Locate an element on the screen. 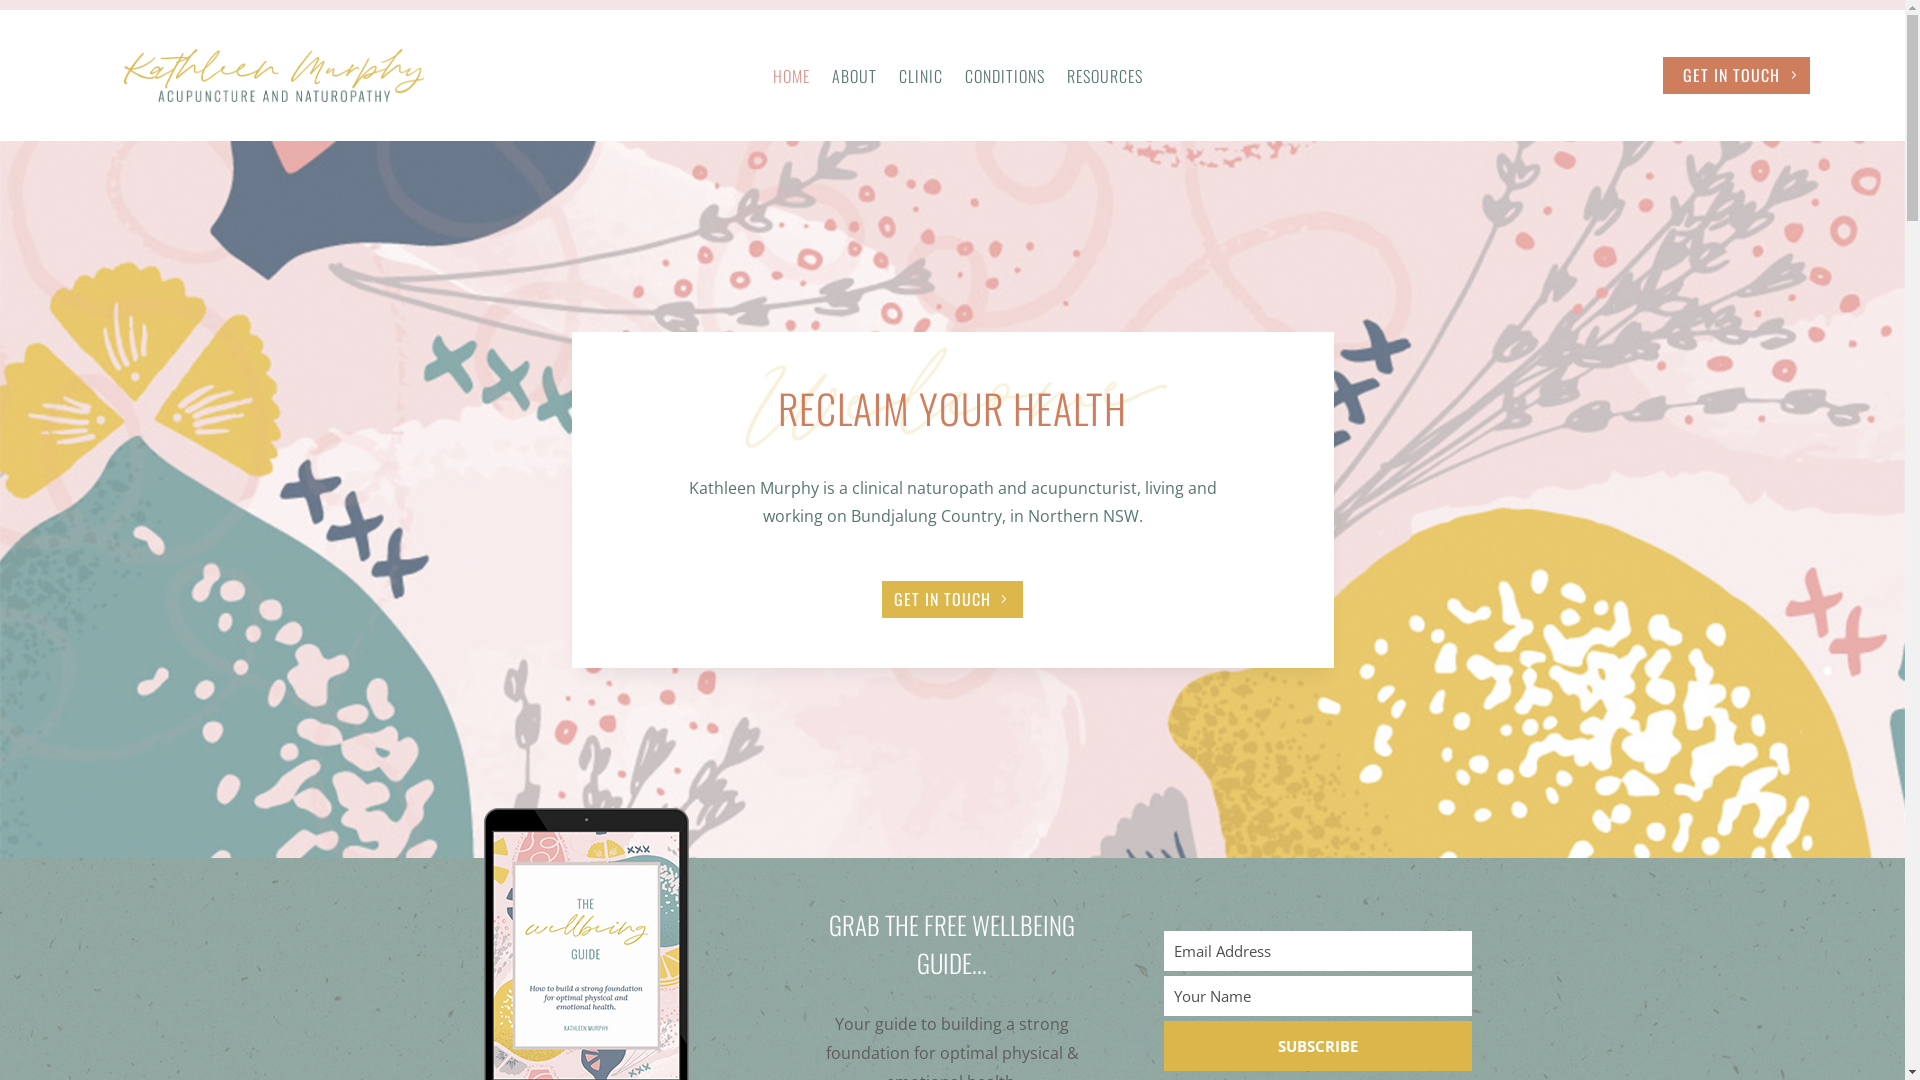  Subscribe is located at coordinates (1318, 1046).